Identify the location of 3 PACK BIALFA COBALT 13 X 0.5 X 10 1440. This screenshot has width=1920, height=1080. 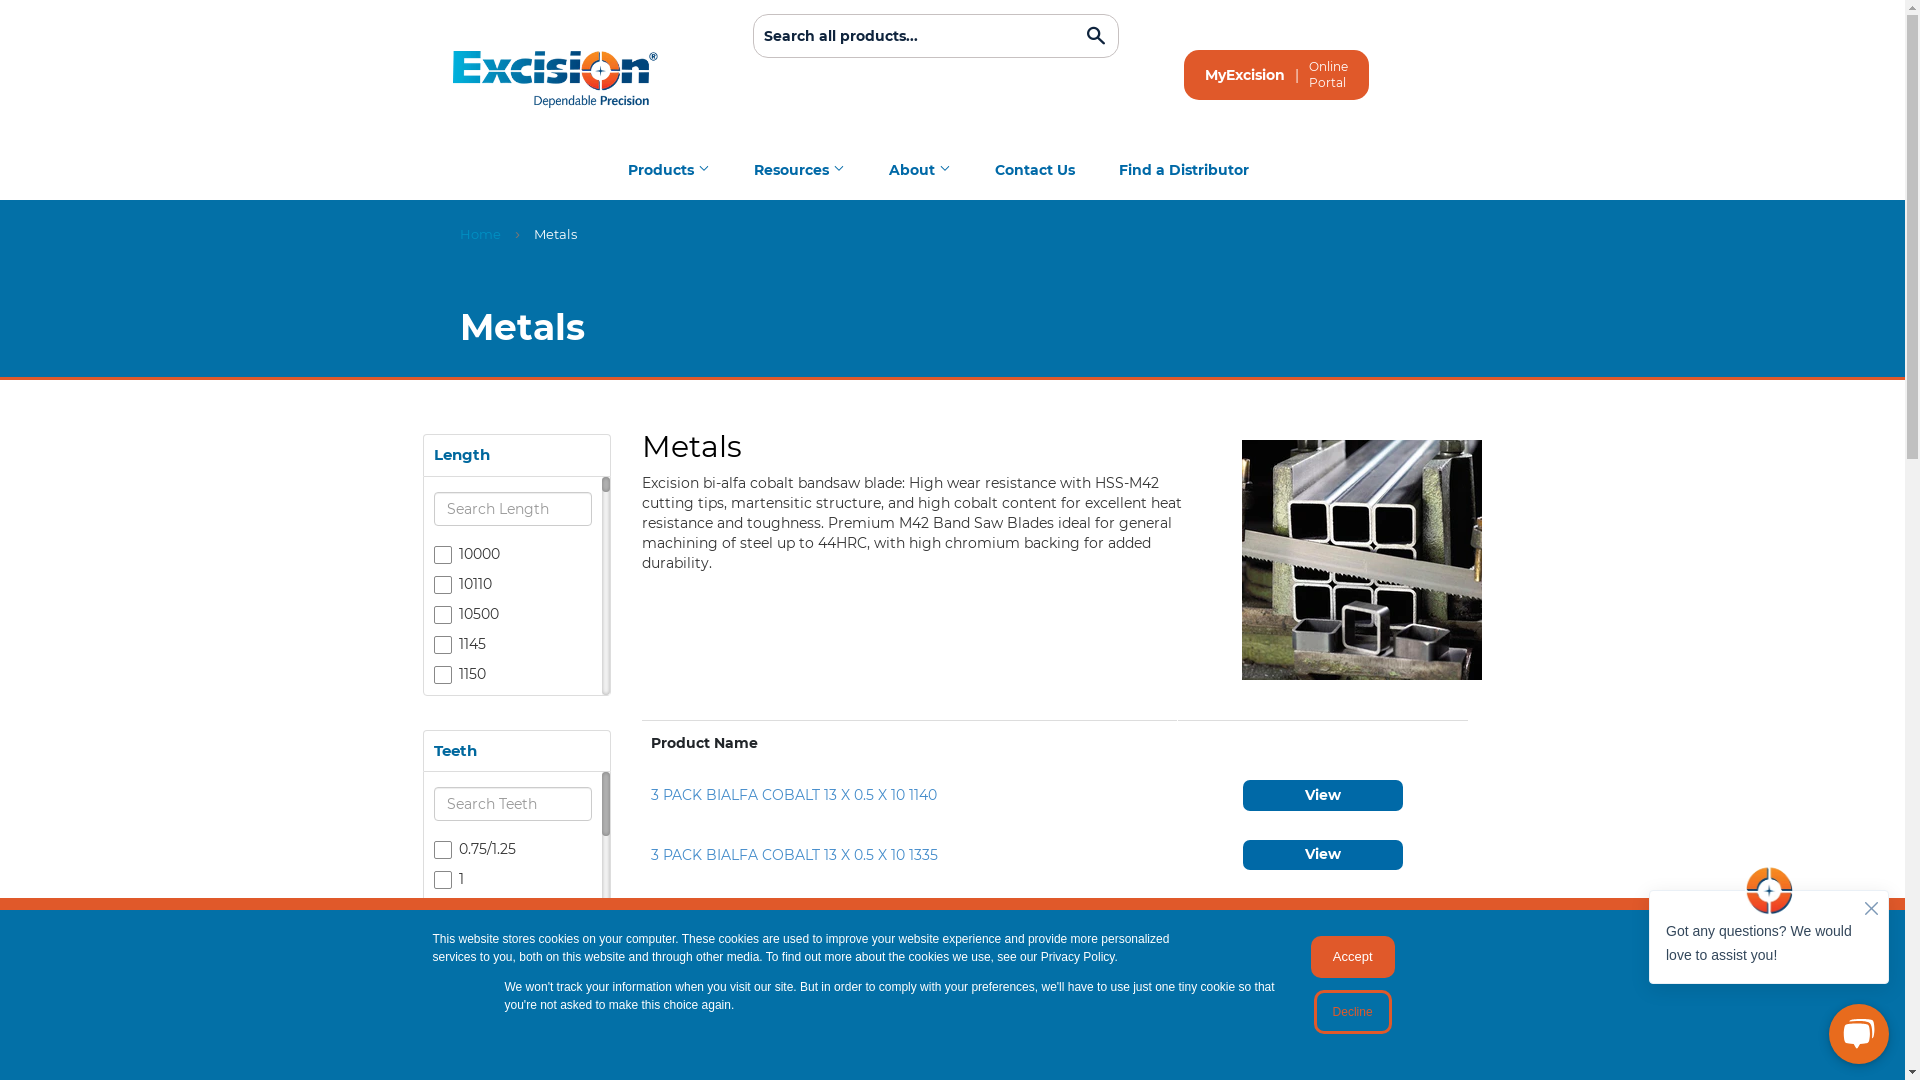
(795, 914).